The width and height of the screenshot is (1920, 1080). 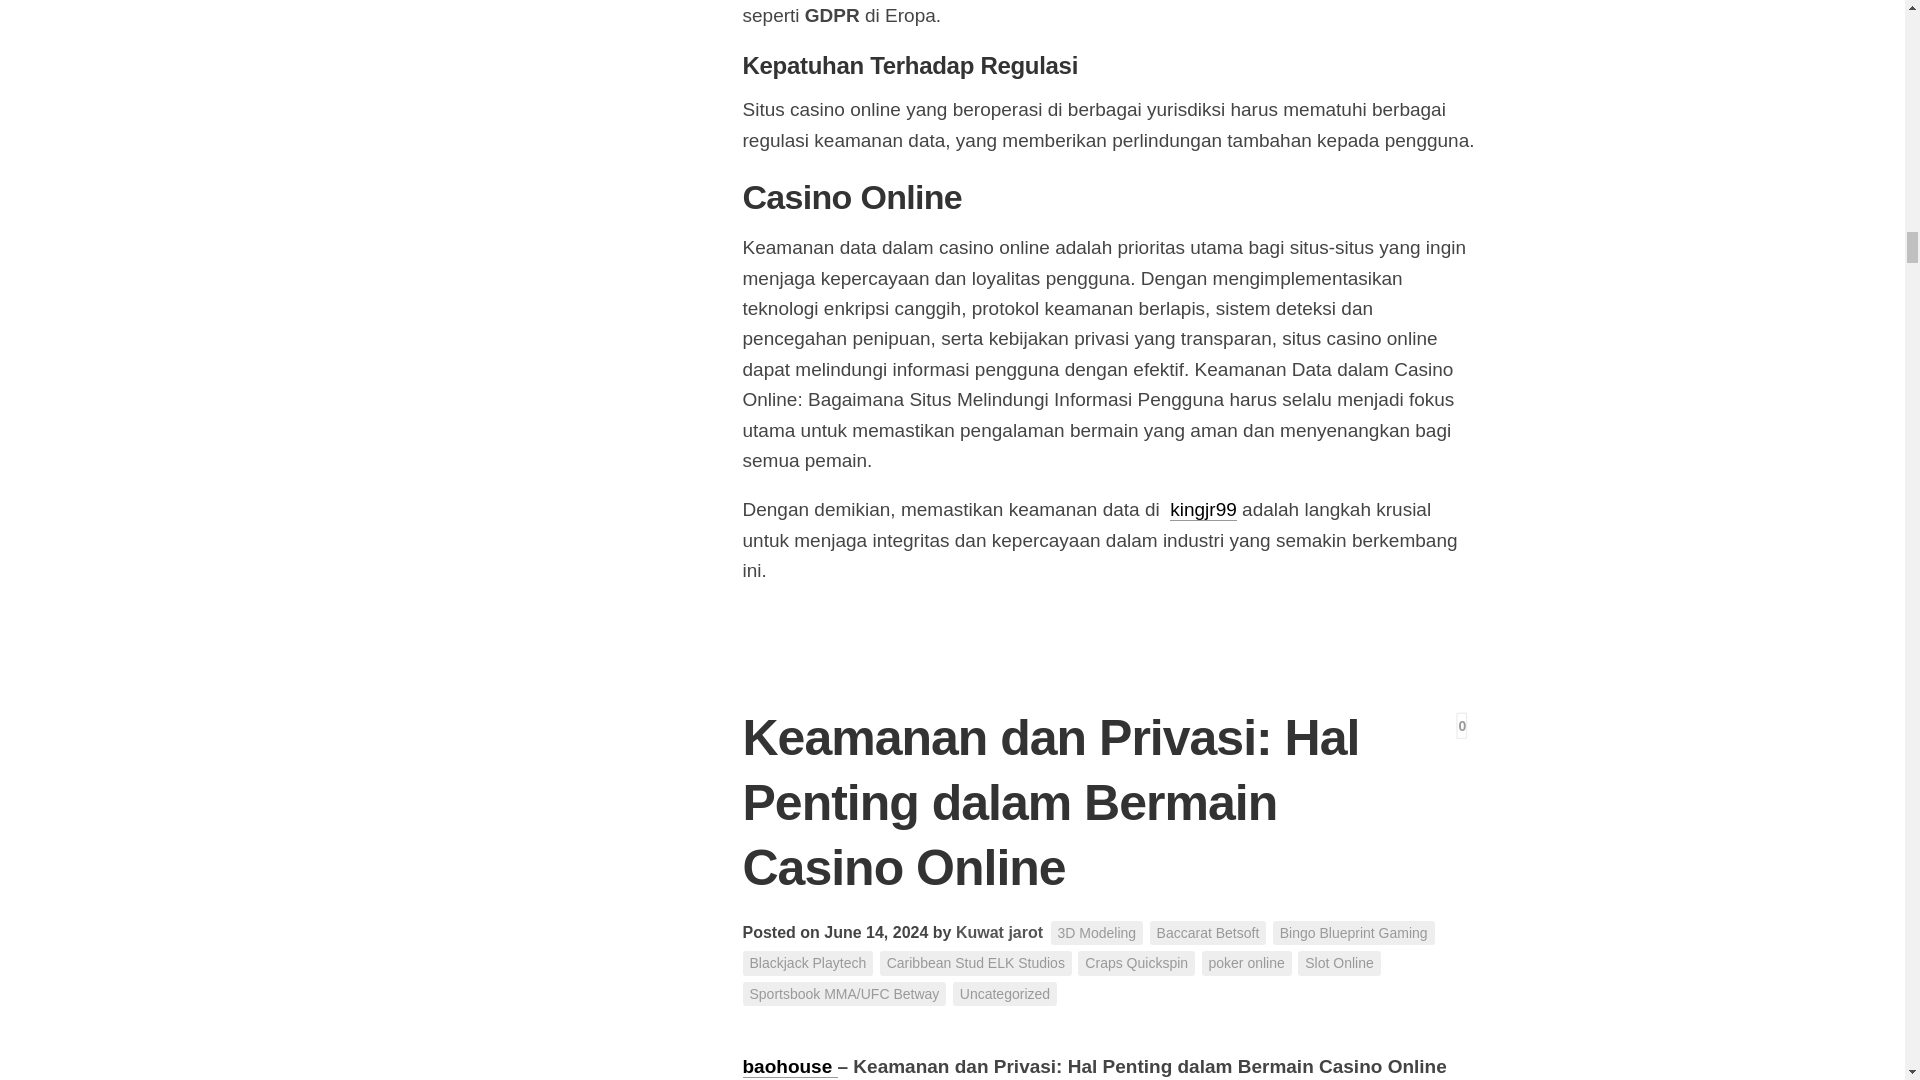 I want to click on Baccarat Betsoft, so click(x=1208, y=934).